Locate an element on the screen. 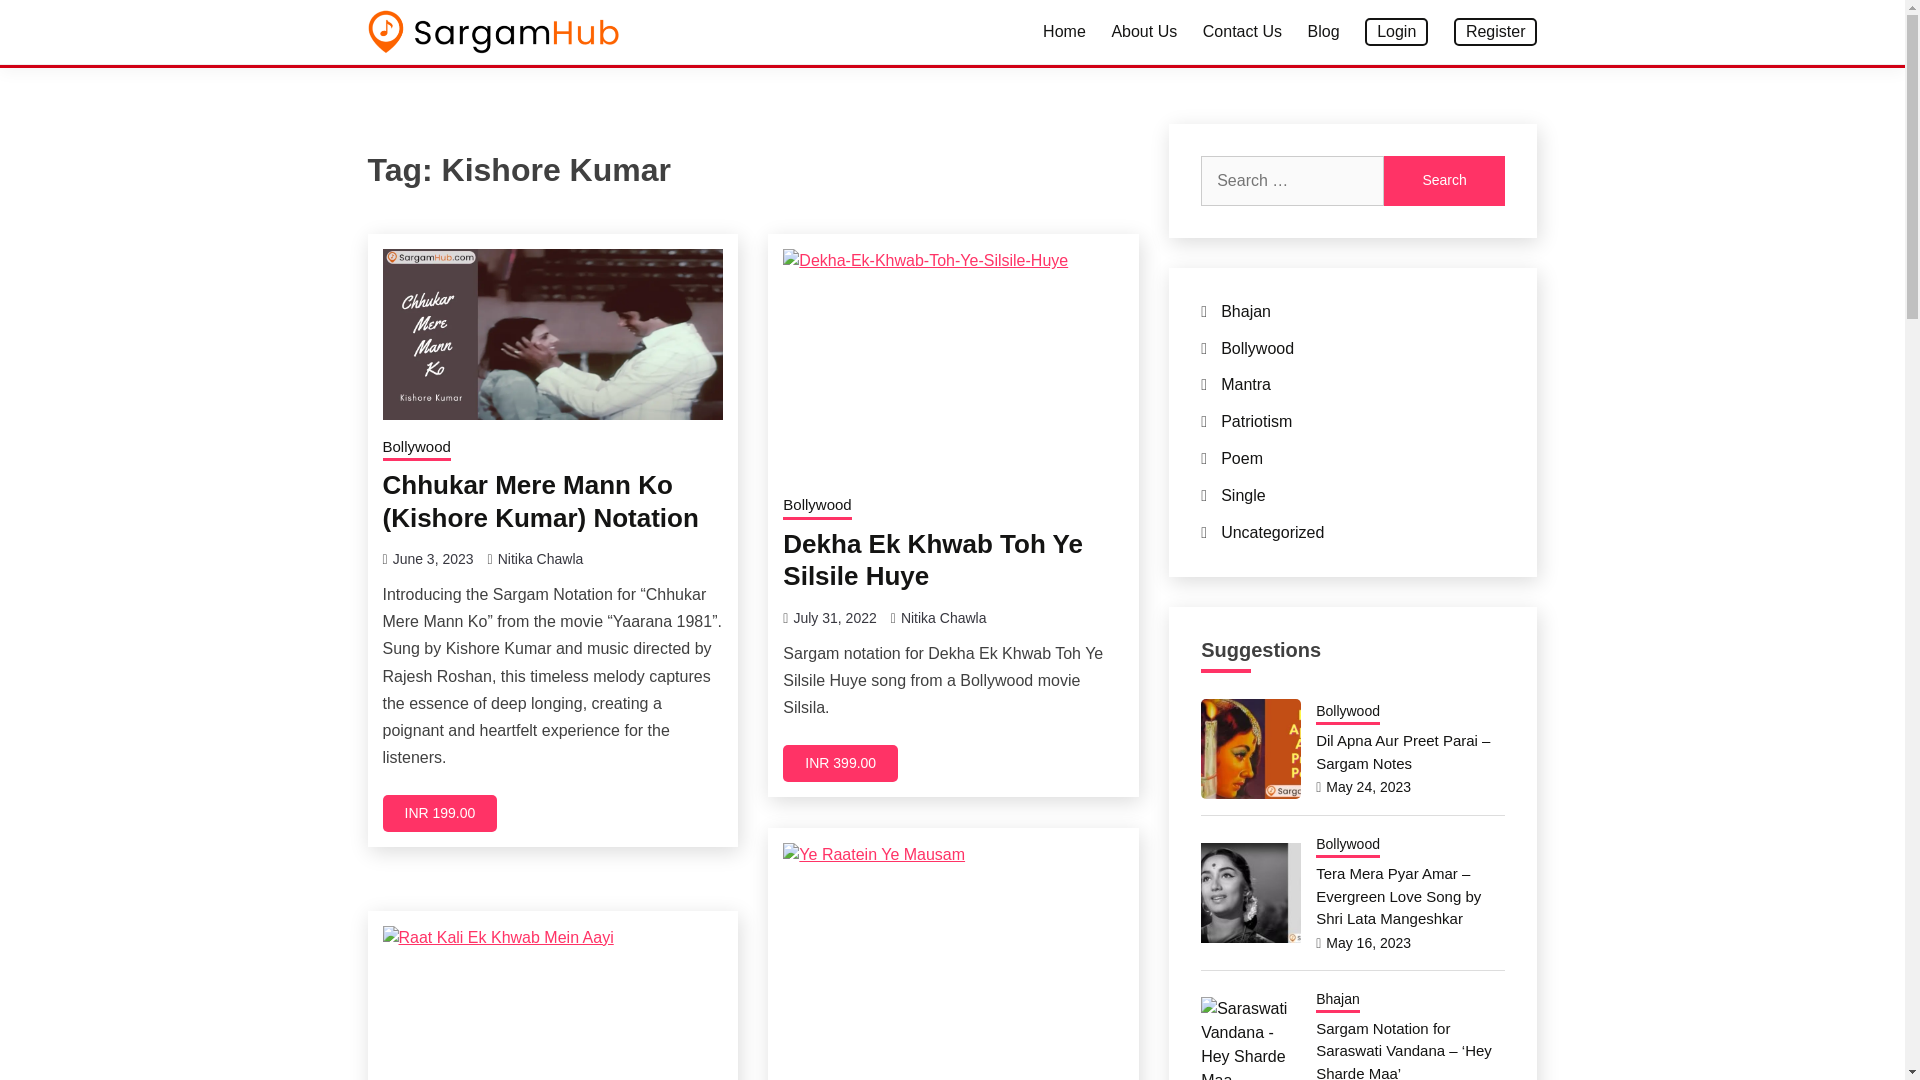 The width and height of the screenshot is (1920, 1080). Nitika Chawla is located at coordinates (943, 618).